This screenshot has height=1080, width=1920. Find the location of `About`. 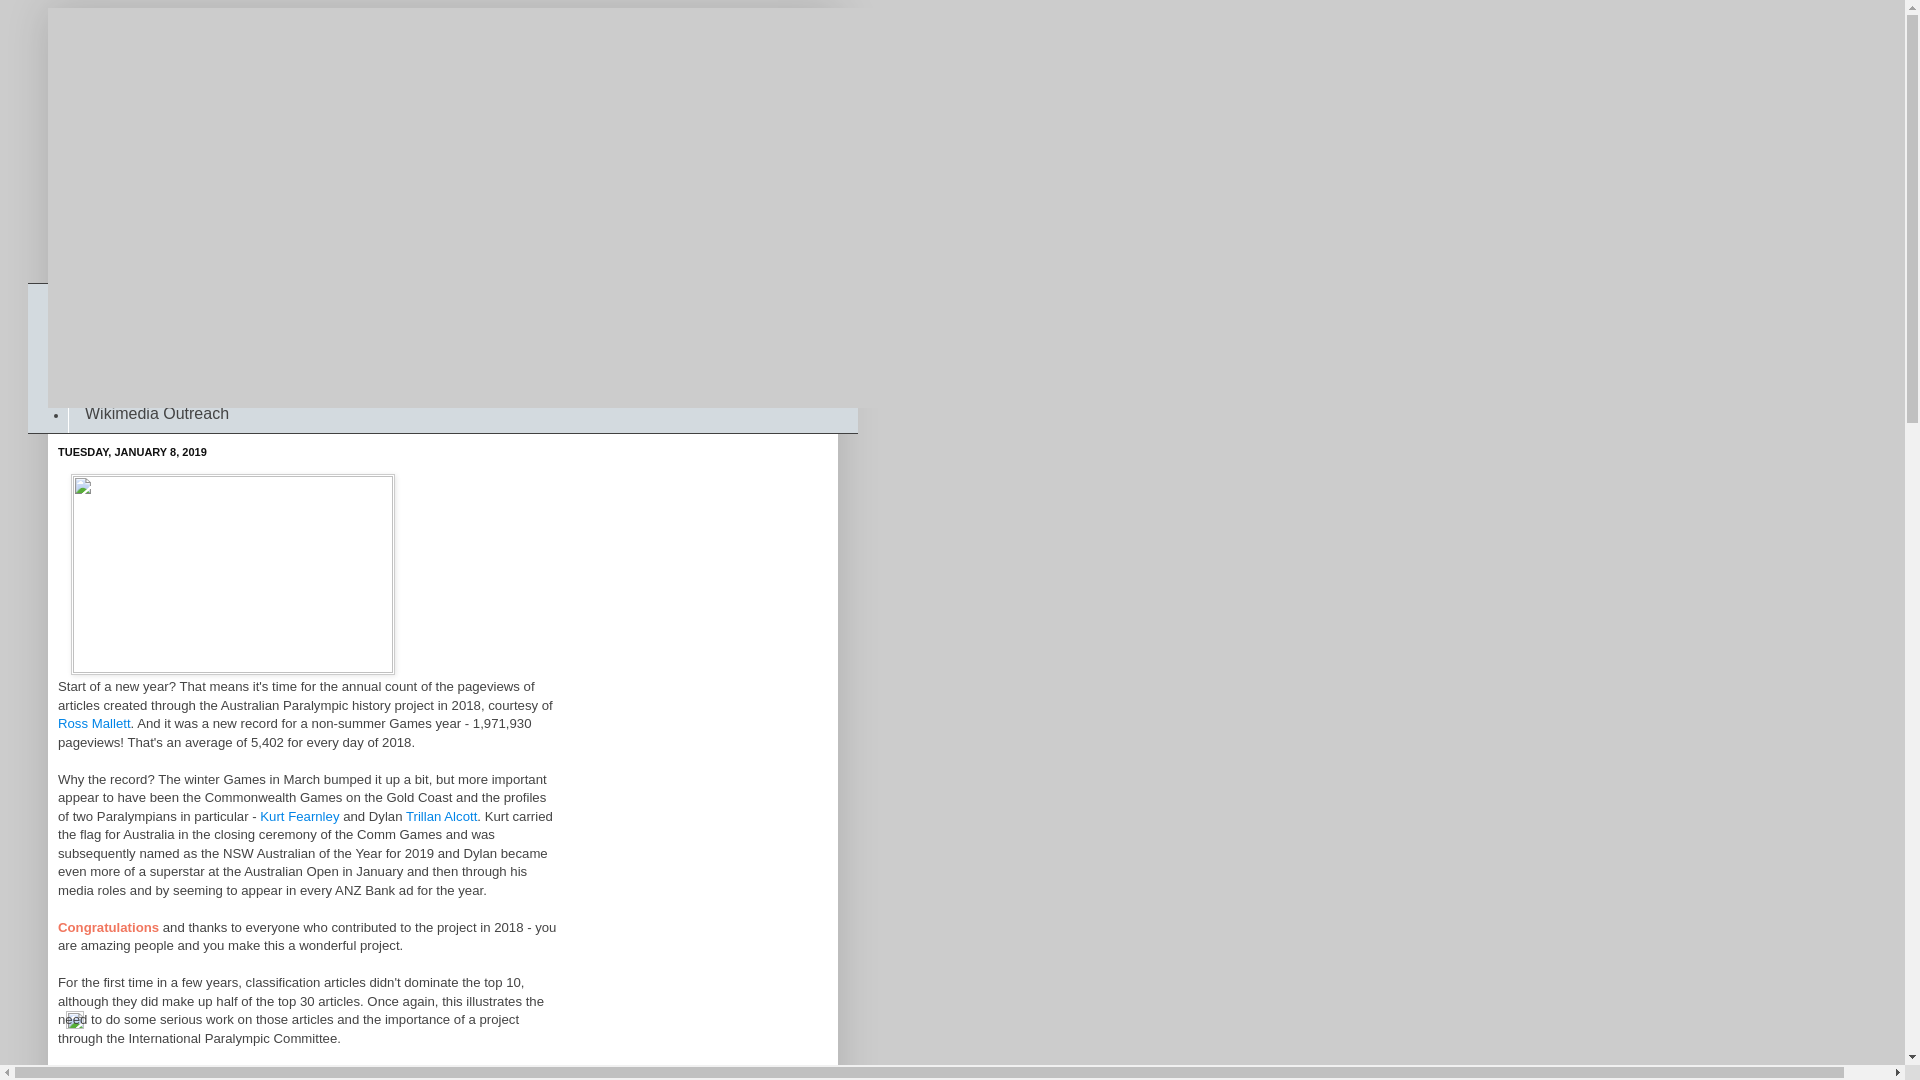

About is located at coordinates (106, 340).